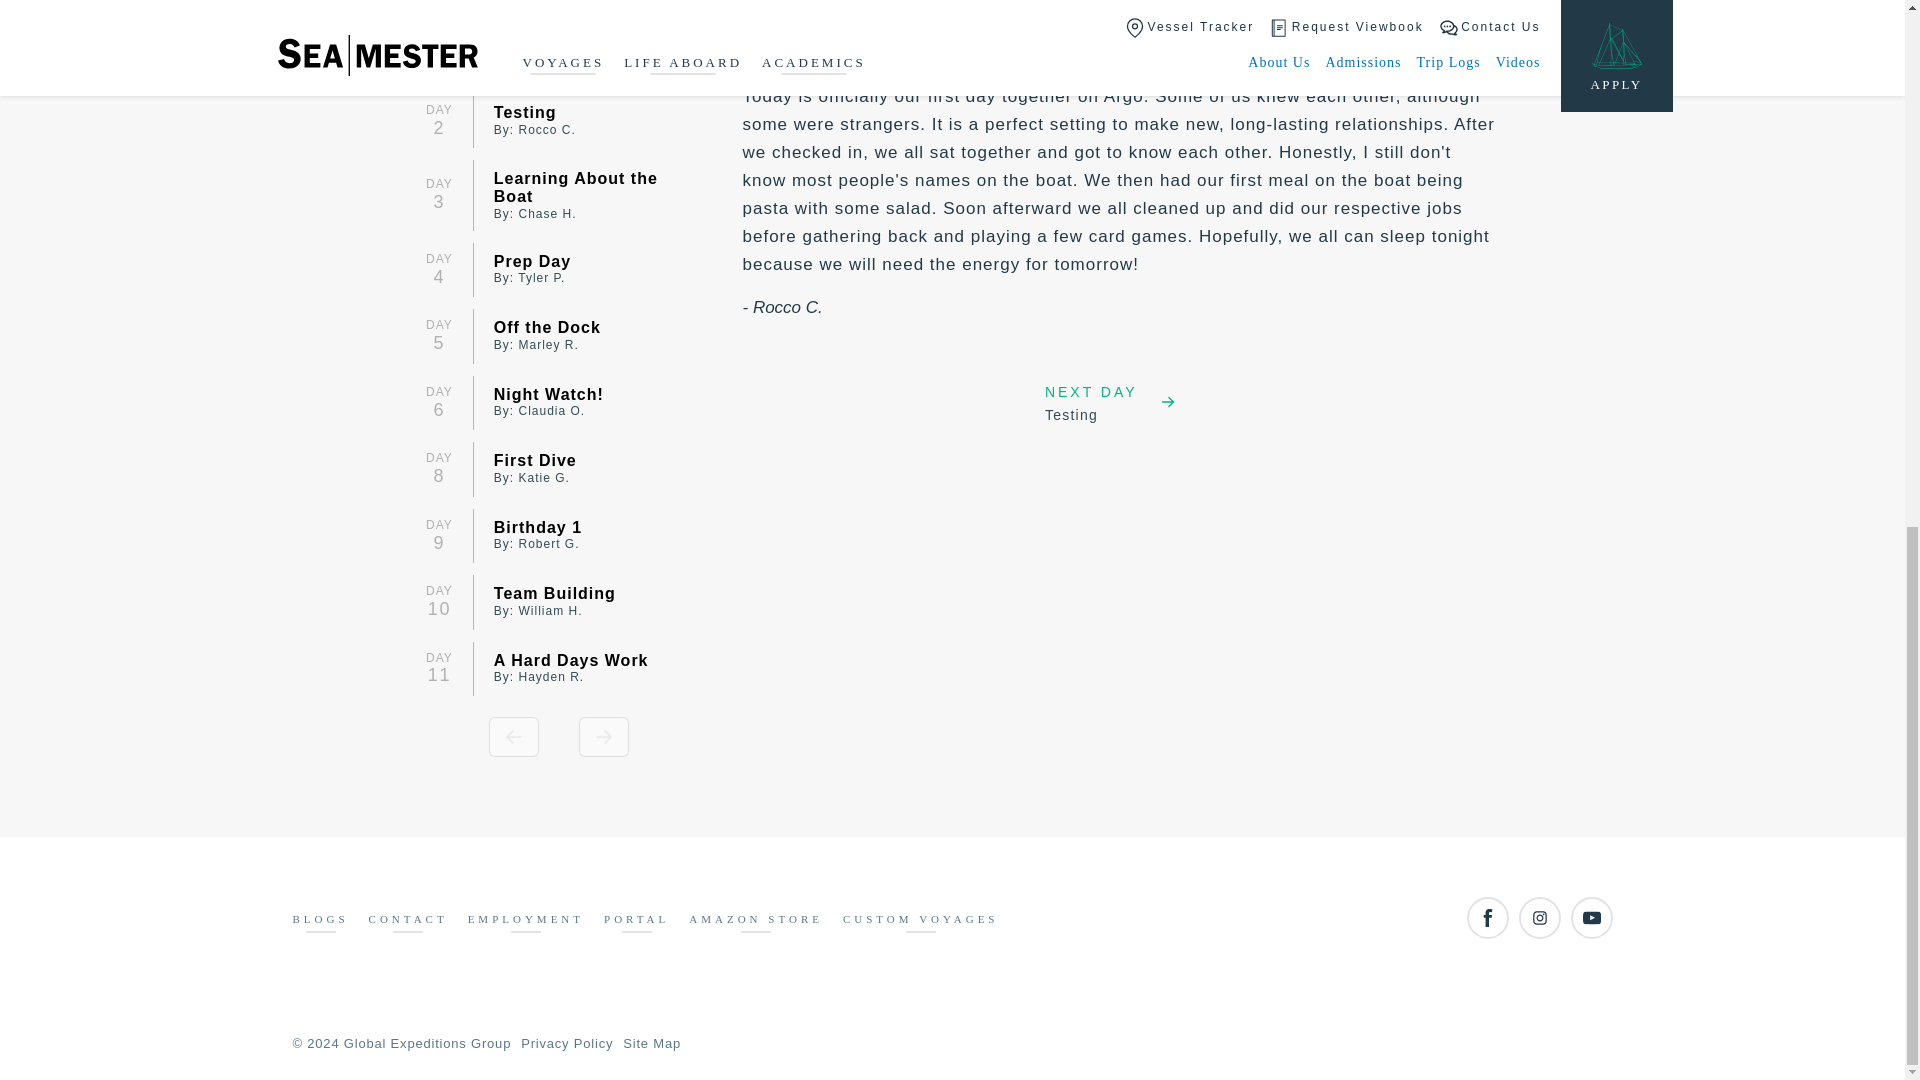 The height and width of the screenshot is (1080, 1920). I want to click on facebook, so click(1486, 918).